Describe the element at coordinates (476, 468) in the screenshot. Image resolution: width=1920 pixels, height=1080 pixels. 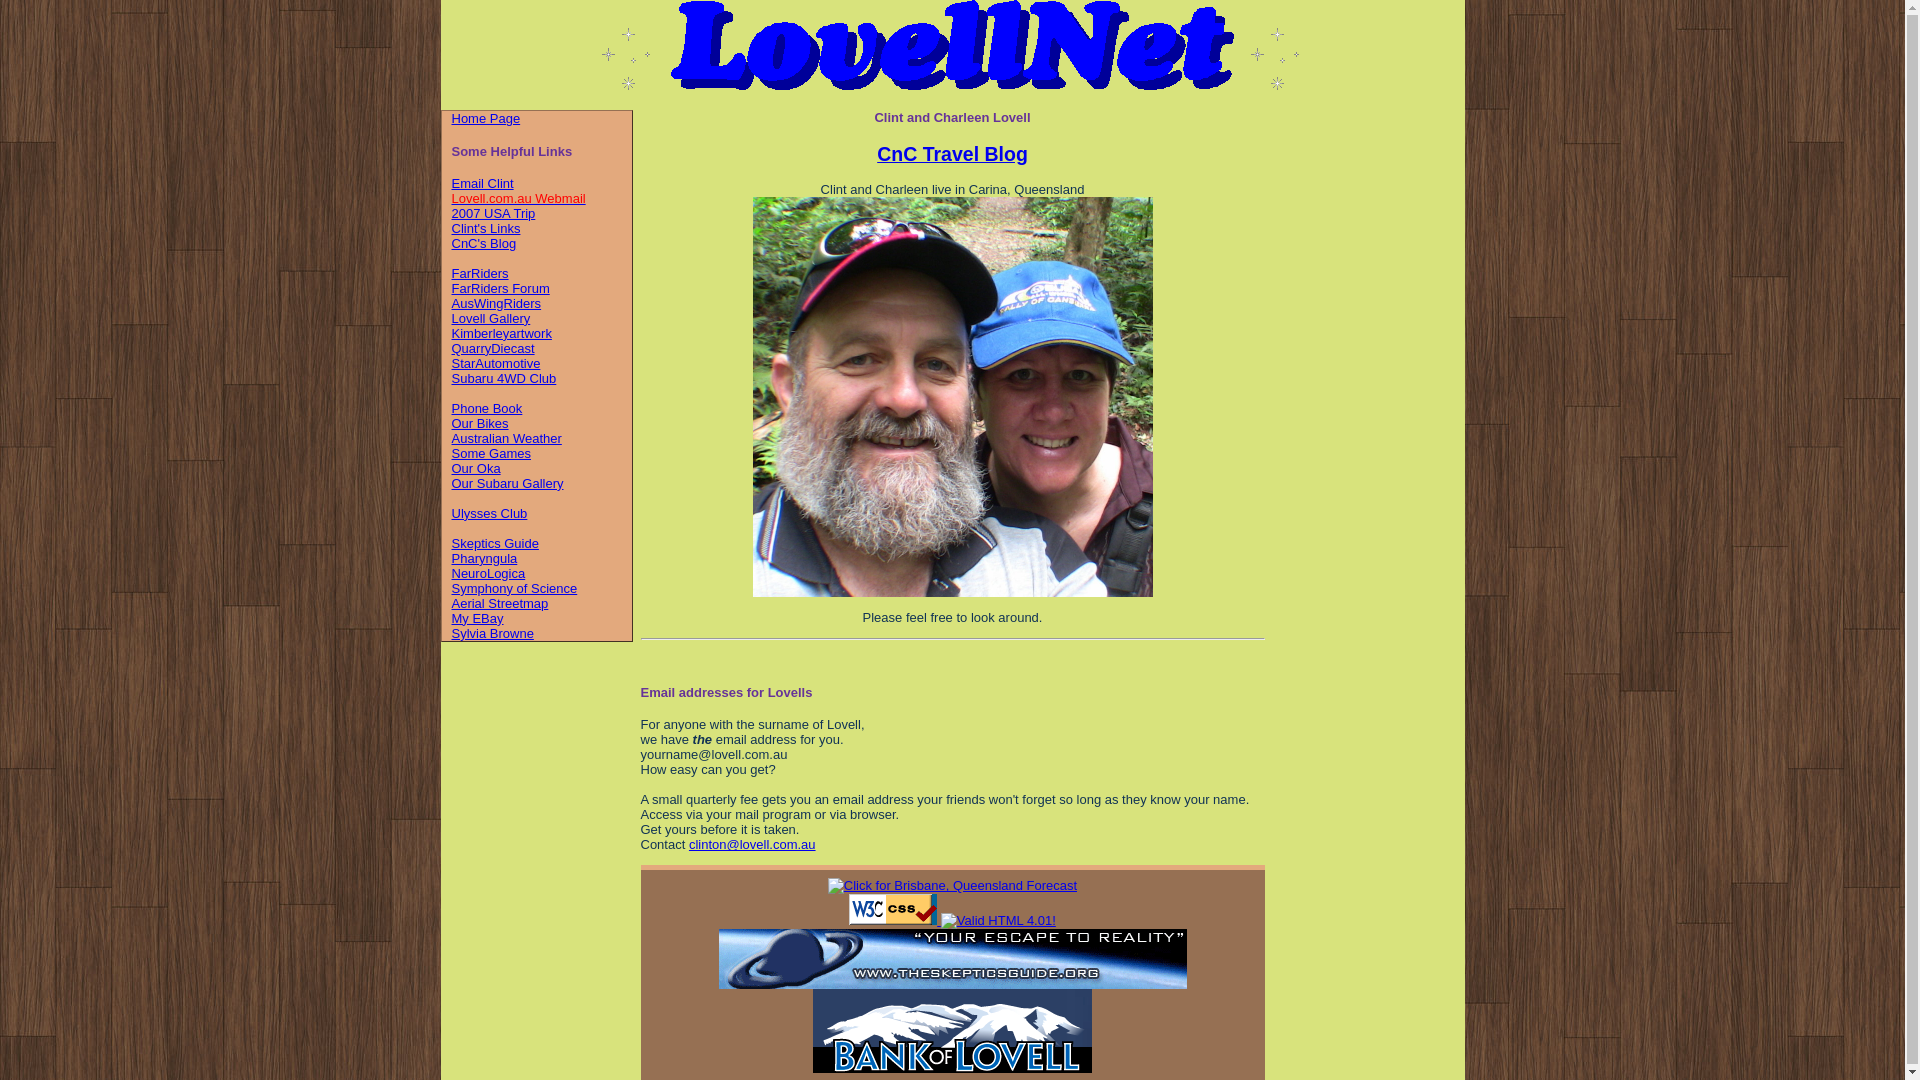
I see `Our Oka` at that location.